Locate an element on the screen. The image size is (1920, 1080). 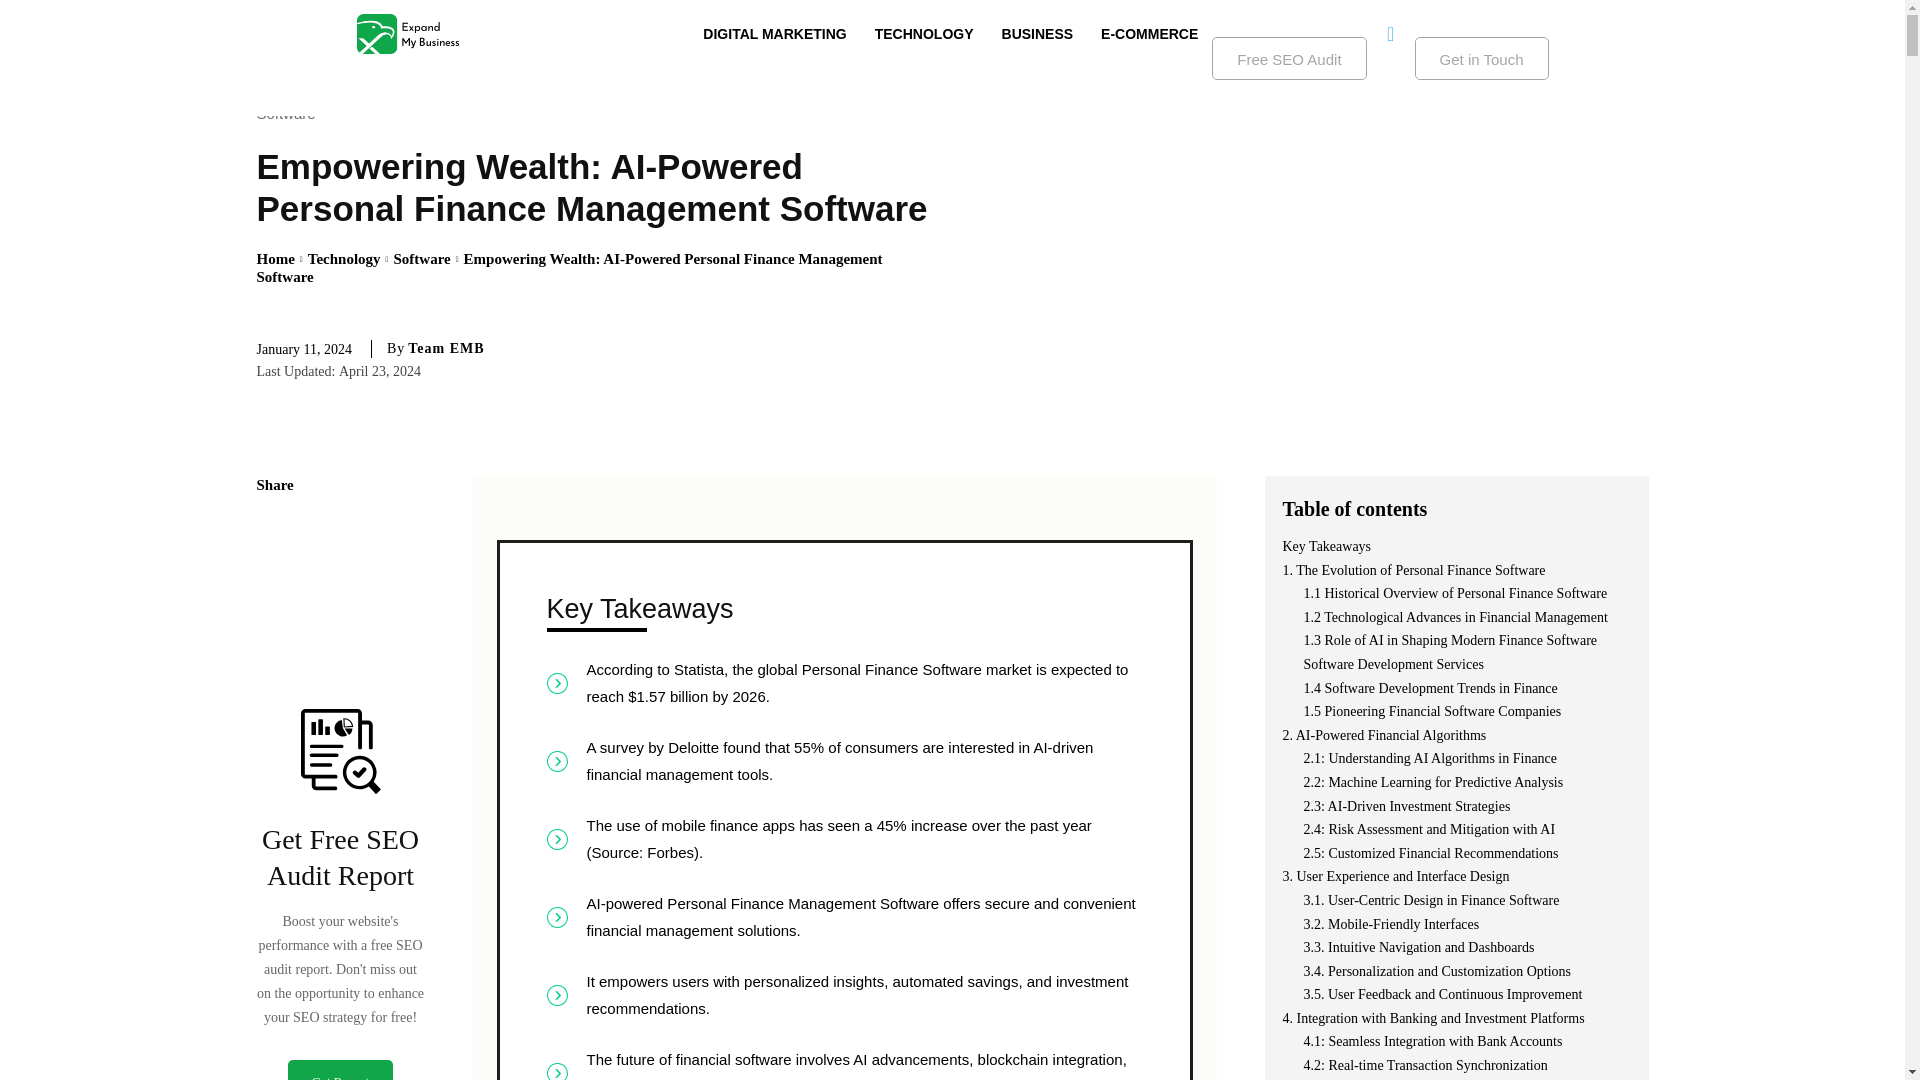
Team EMB is located at coordinates (445, 348).